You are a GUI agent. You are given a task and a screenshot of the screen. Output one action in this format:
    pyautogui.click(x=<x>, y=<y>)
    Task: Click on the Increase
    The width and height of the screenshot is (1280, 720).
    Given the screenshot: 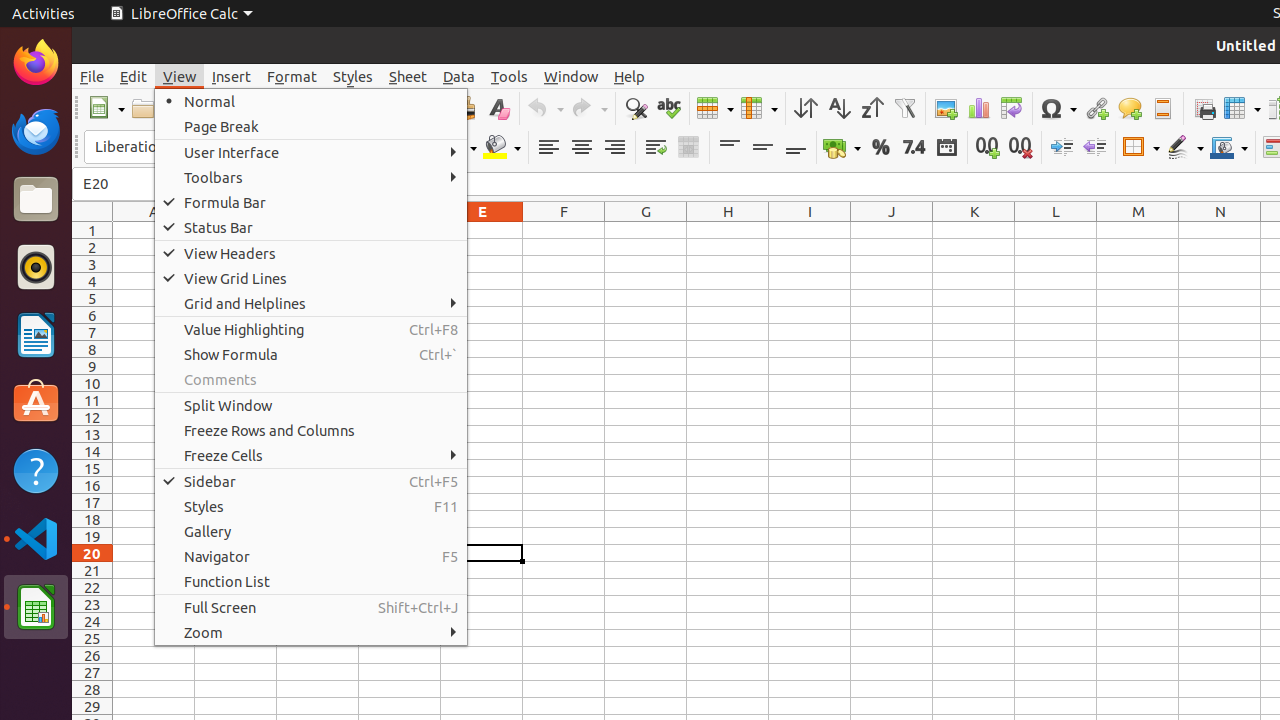 What is the action you would take?
    pyautogui.click(x=1062, y=148)
    